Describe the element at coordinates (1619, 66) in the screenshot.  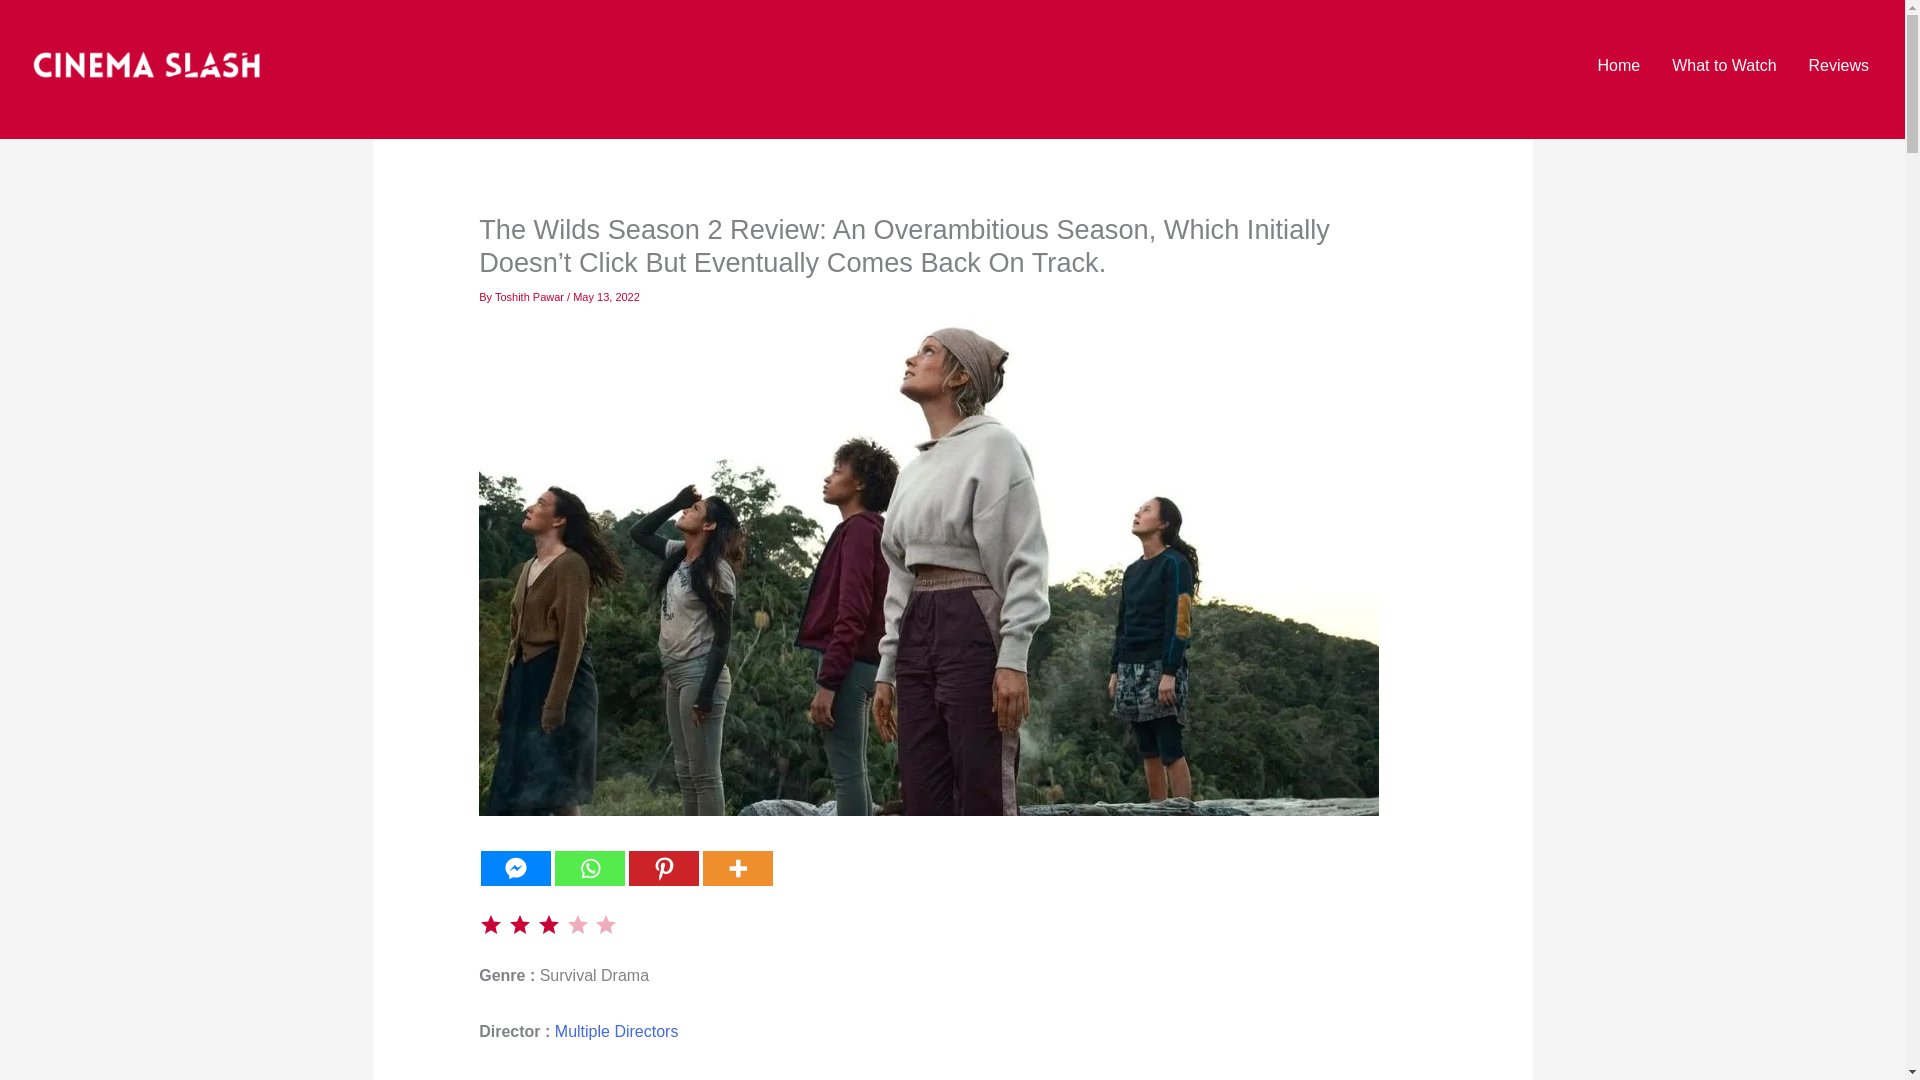
I see `Home` at that location.